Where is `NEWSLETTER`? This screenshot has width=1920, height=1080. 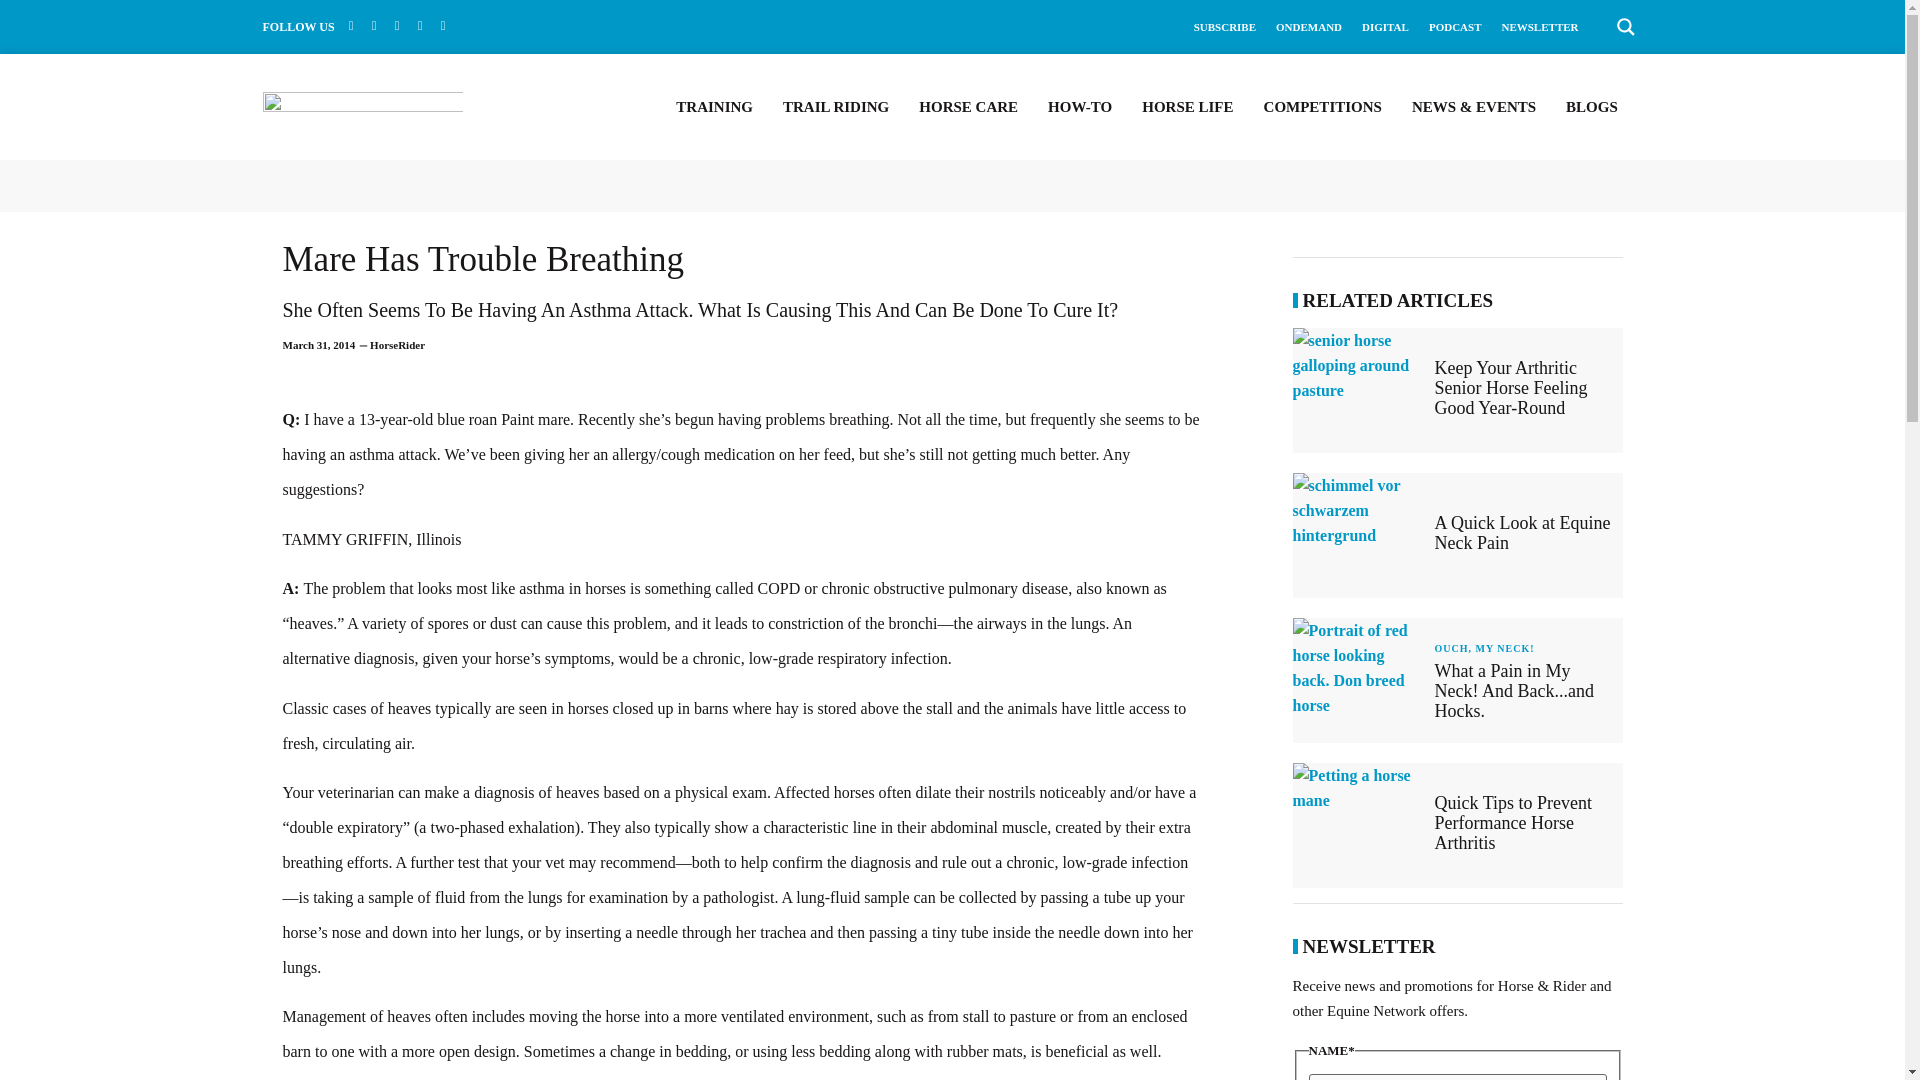
NEWSLETTER is located at coordinates (1540, 26).